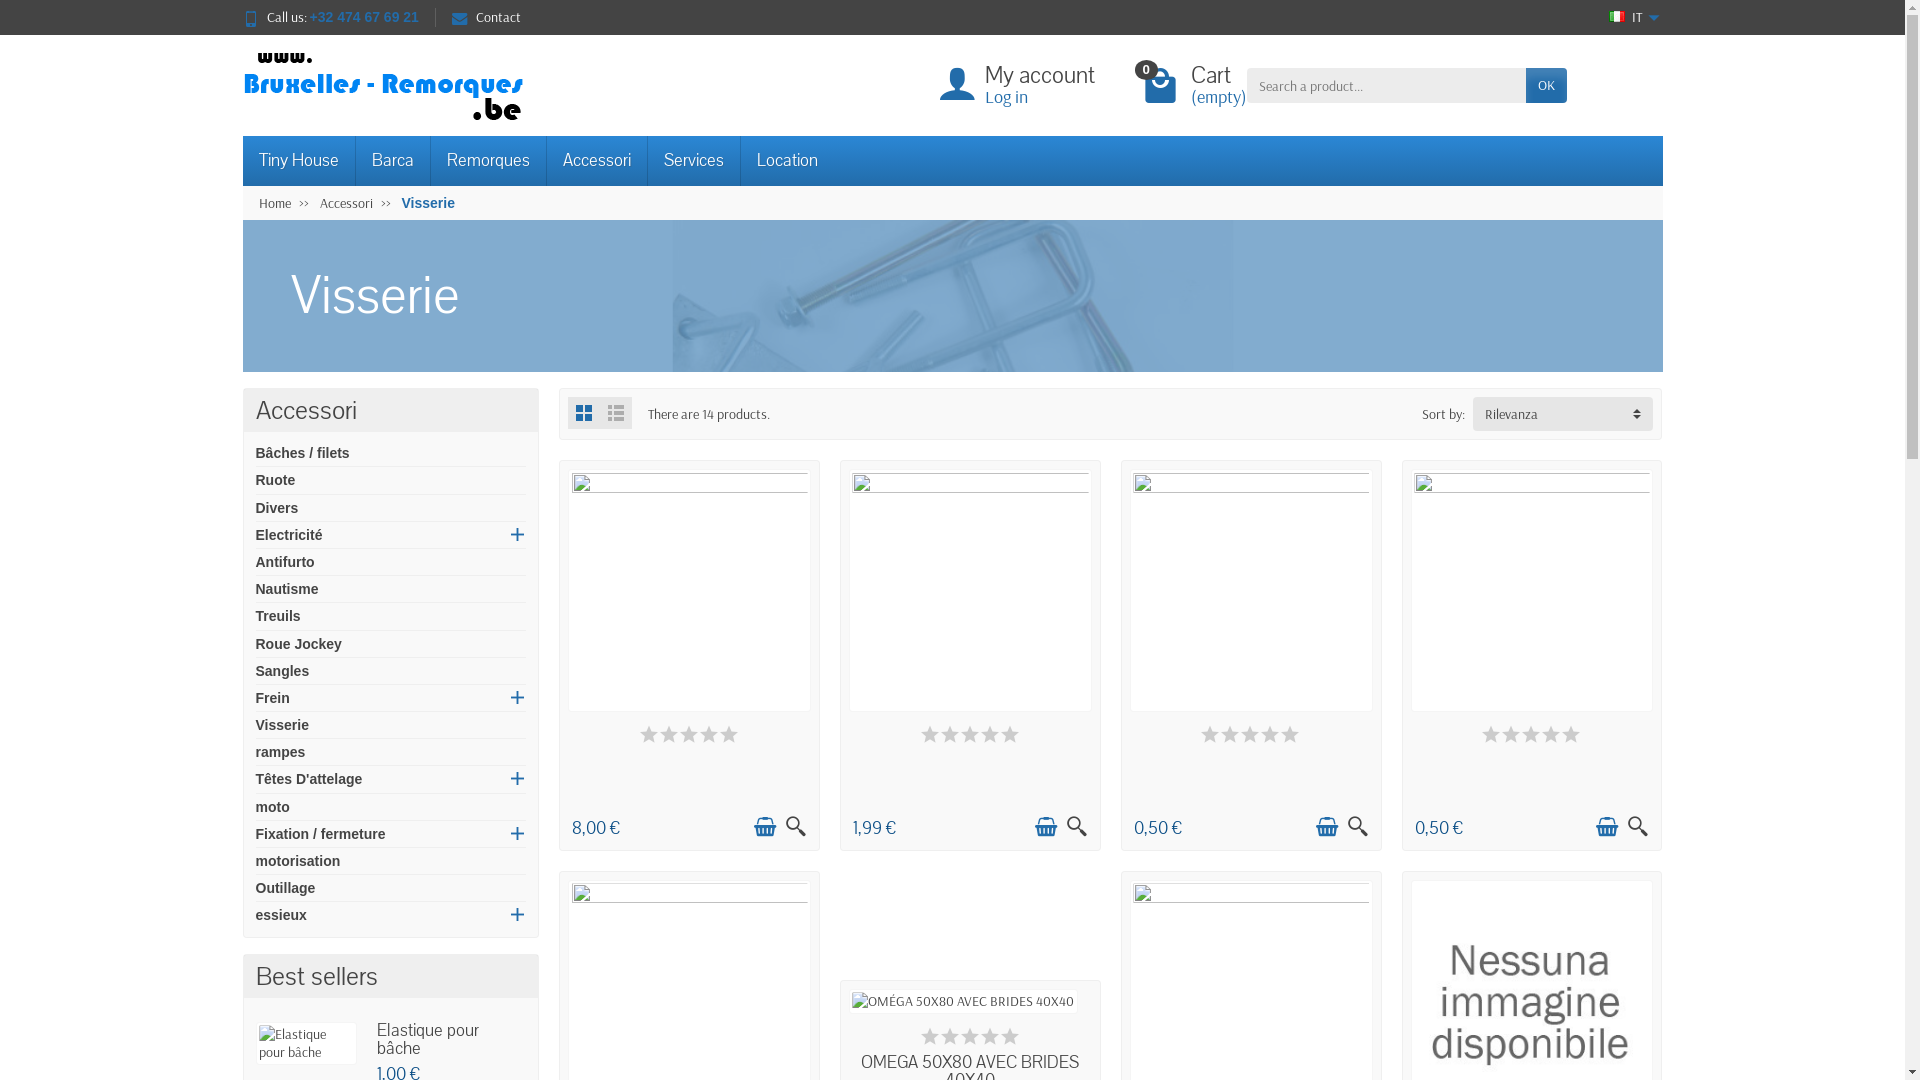  What do you see at coordinates (299, 644) in the screenshot?
I see `Roue Jockey` at bounding box center [299, 644].